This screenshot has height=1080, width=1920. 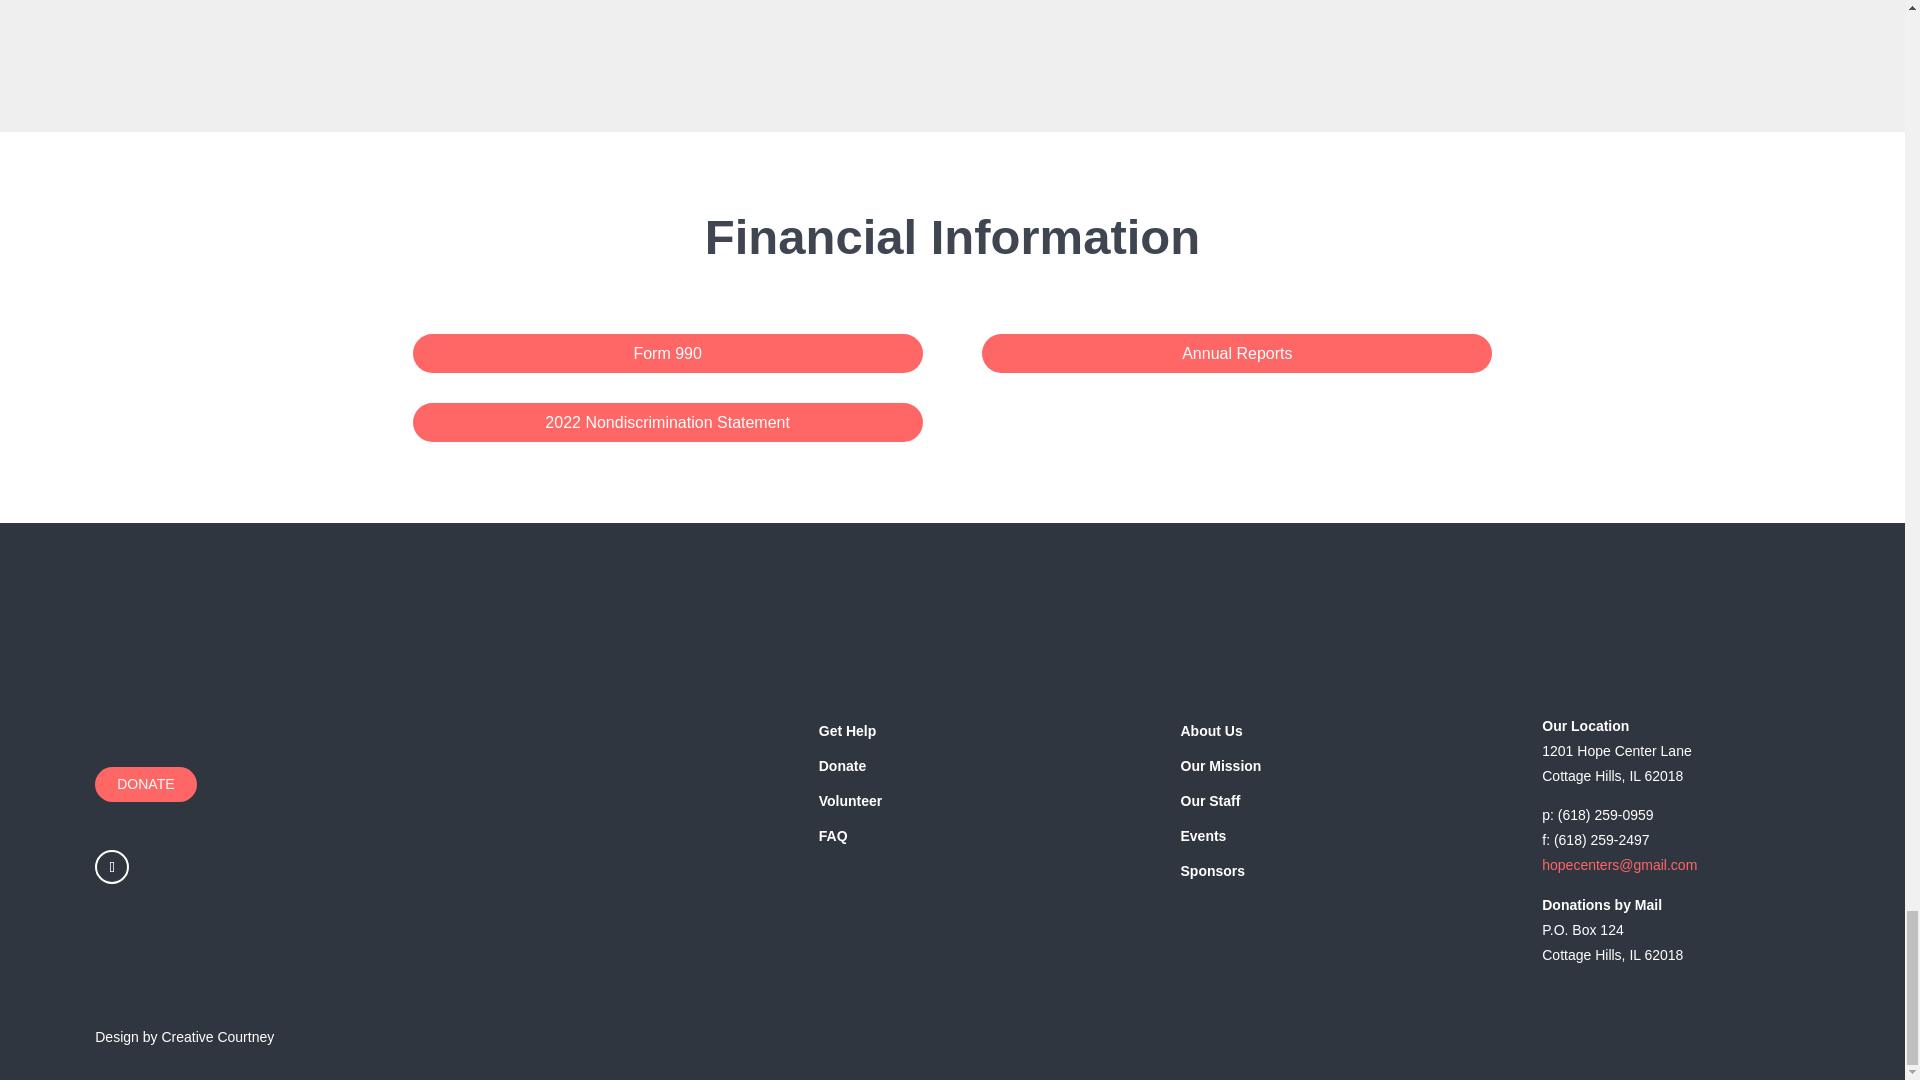 I want to click on Sponsors, so click(x=1212, y=870).